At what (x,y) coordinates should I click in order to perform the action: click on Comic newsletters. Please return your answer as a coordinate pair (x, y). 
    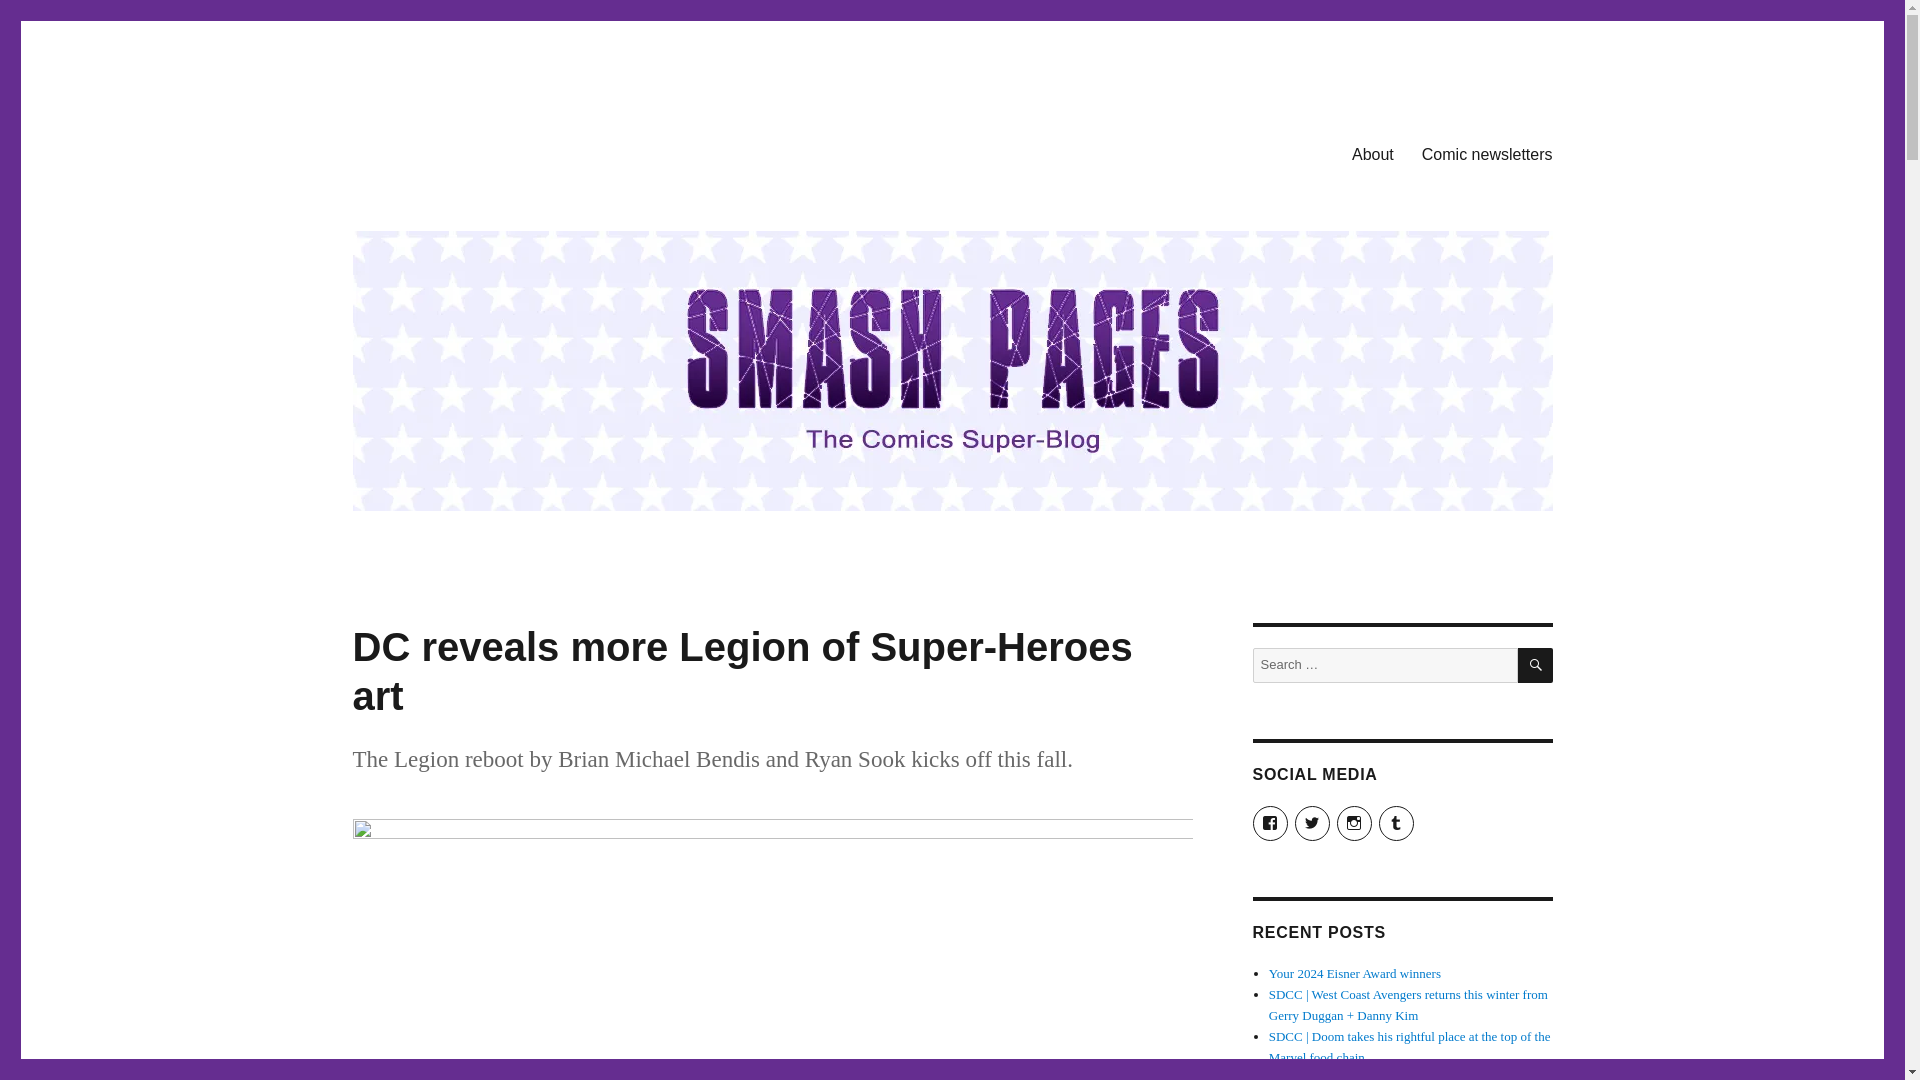
    Looking at the image, I should click on (1486, 153).